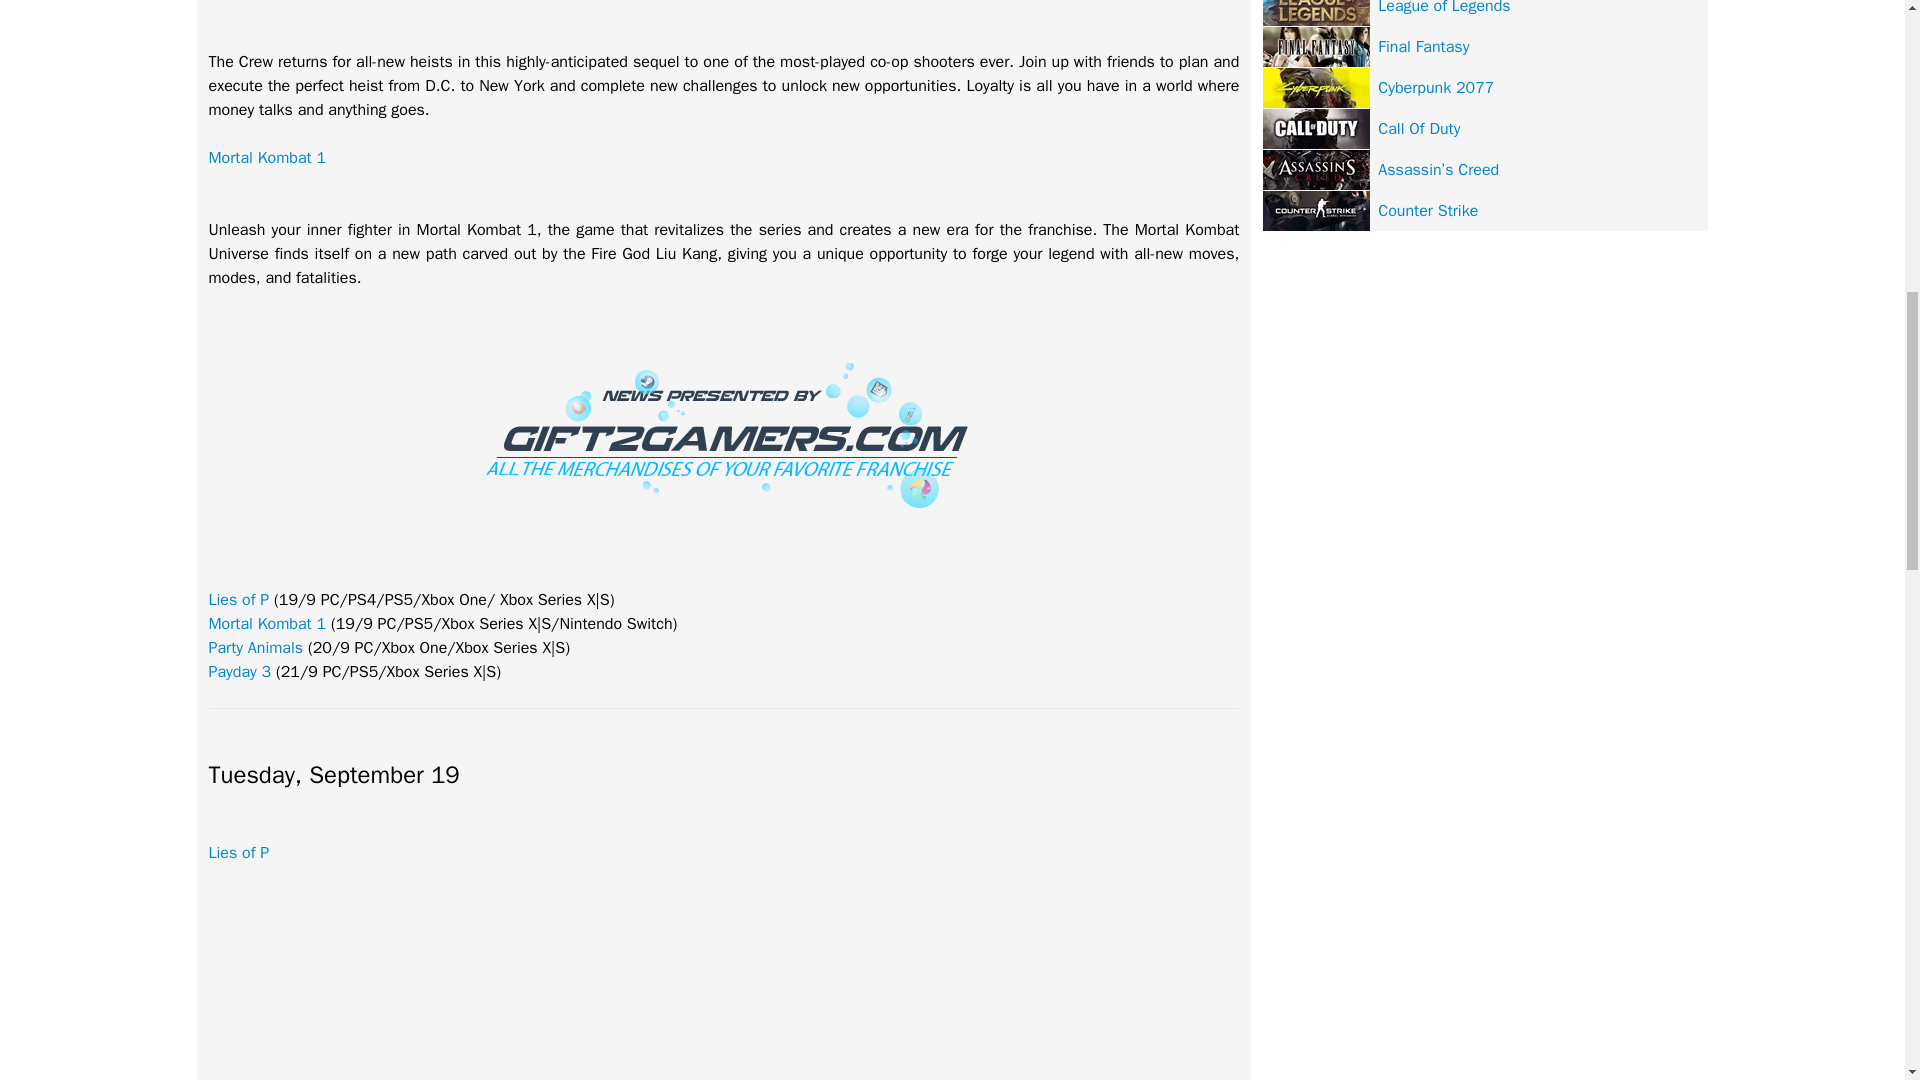 The image size is (1920, 1080). I want to click on Mortal Kombat 1, so click(266, 624).